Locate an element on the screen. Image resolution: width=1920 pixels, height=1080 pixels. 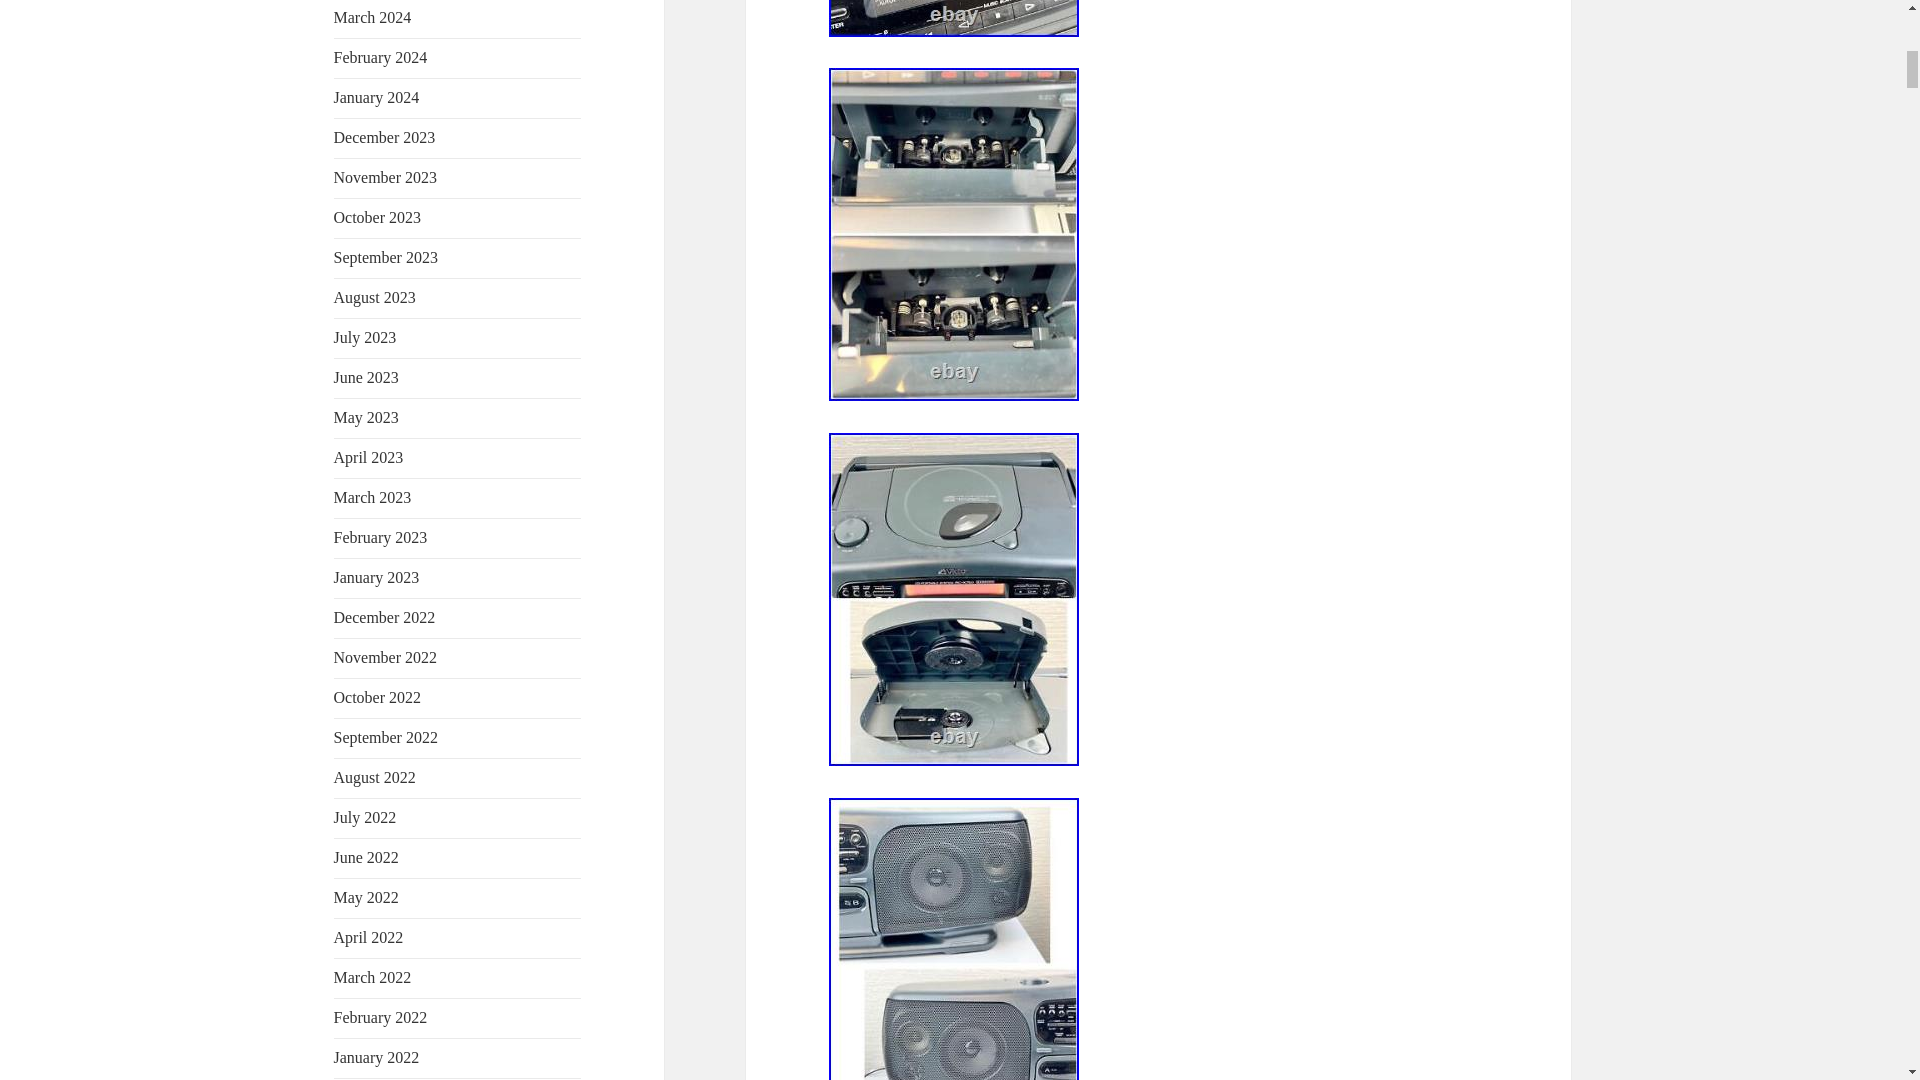
April 2022 is located at coordinates (368, 937).